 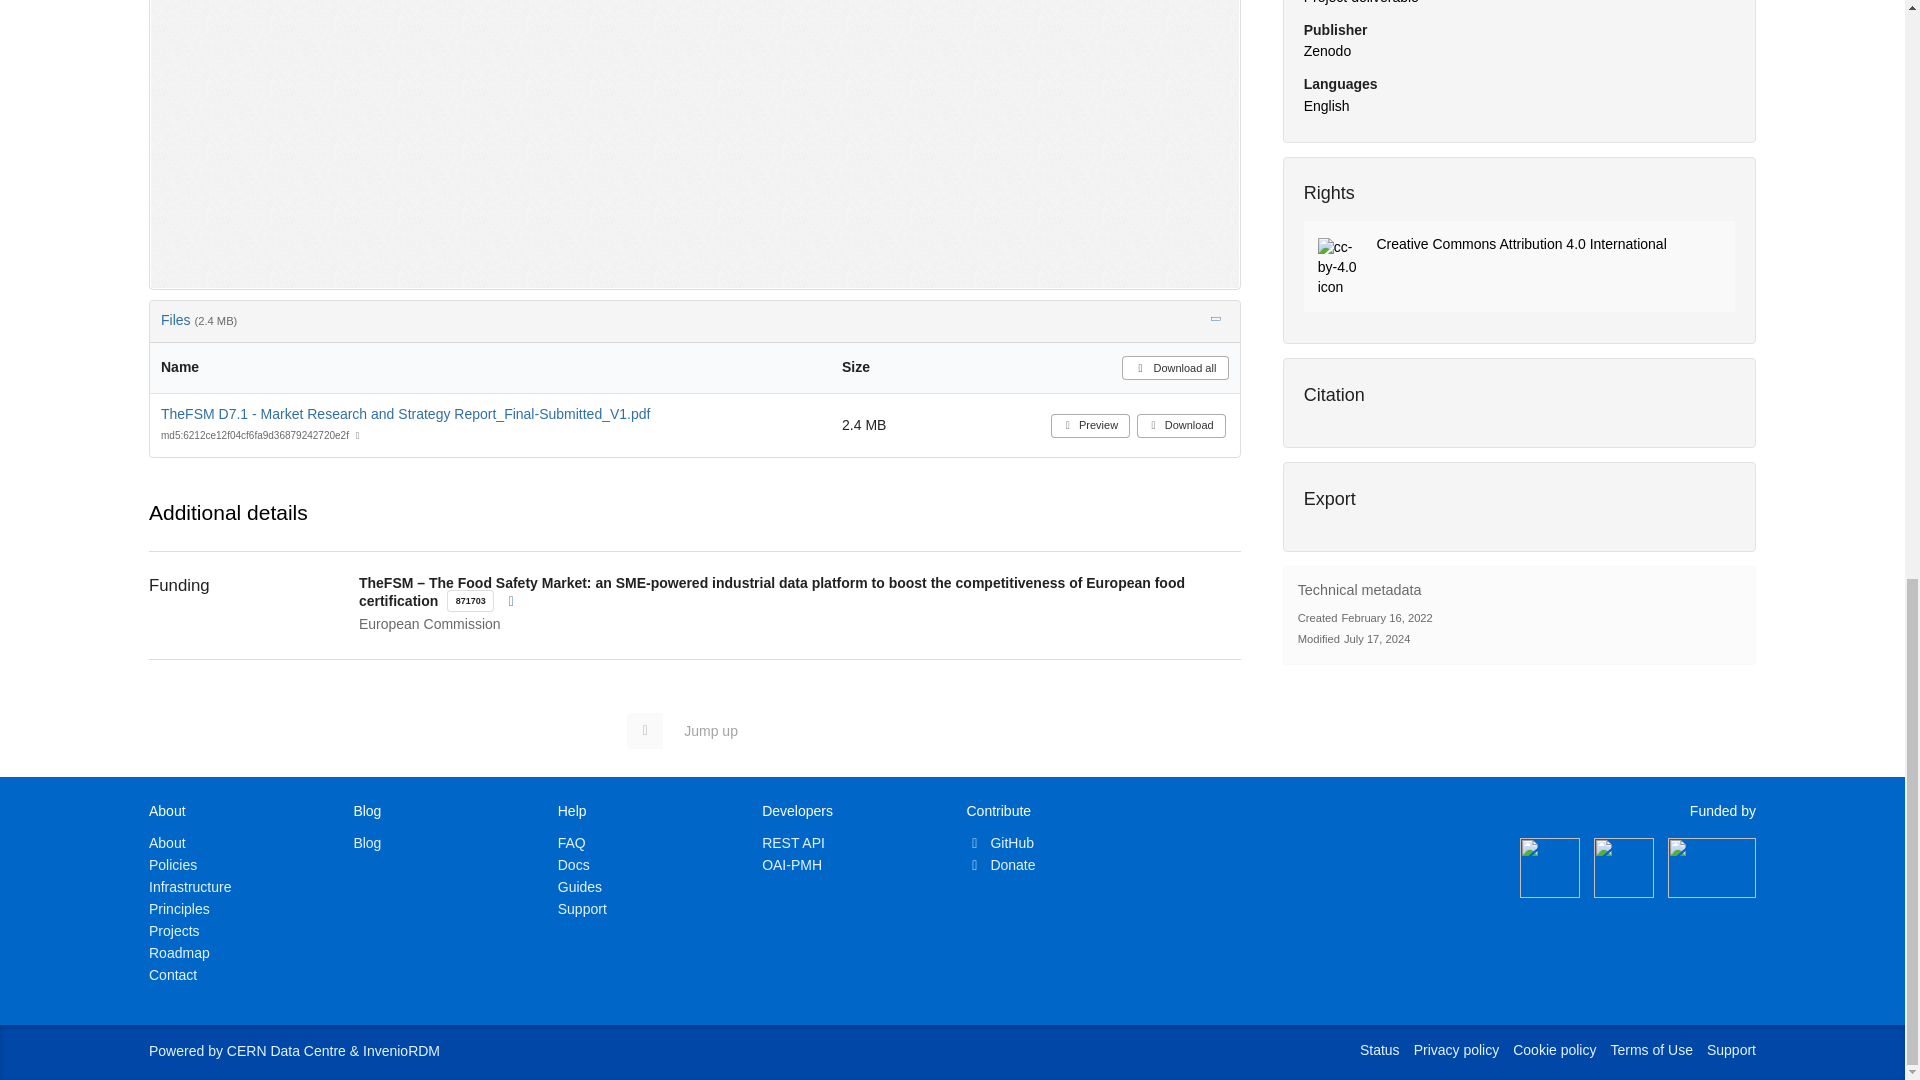 What do you see at coordinates (173, 864) in the screenshot?
I see `Policies` at bounding box center [173, 864].